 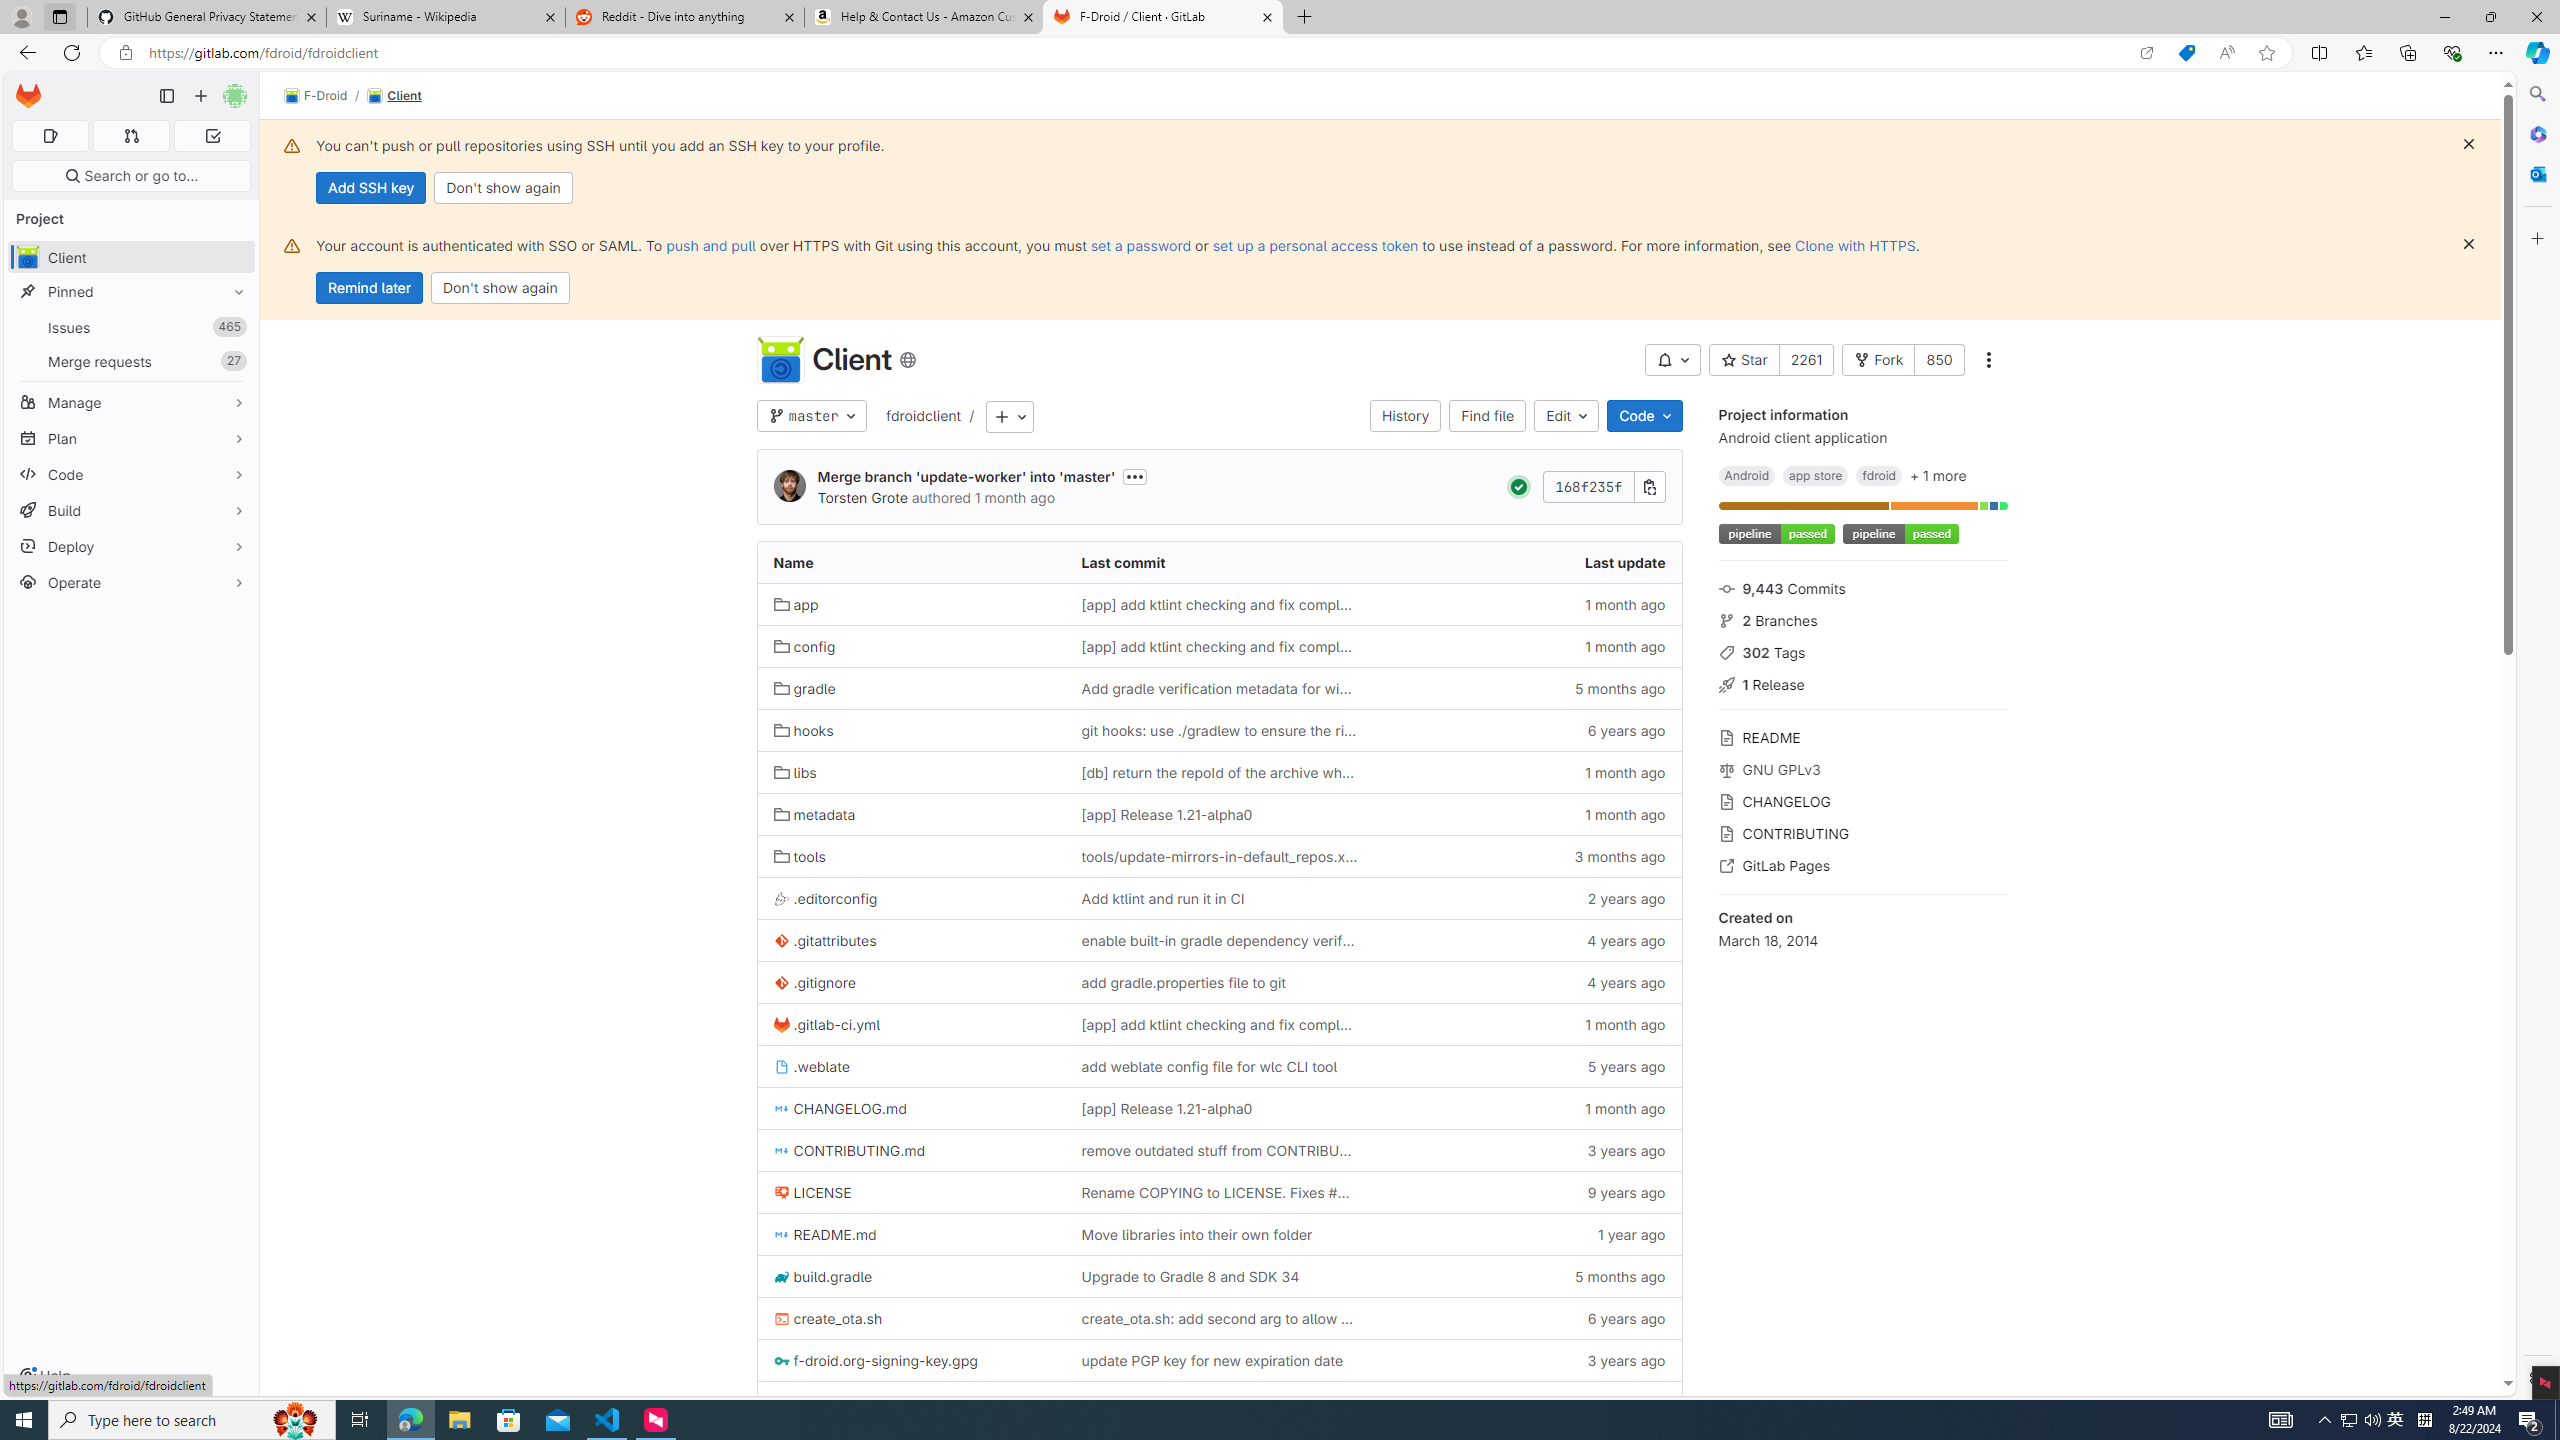 What do you see at coordinates (1218, 1192) in the screenshot?
I see `Rename COPYING to LICENSE. Fixes #384` at bounding box center [1218, 1192].